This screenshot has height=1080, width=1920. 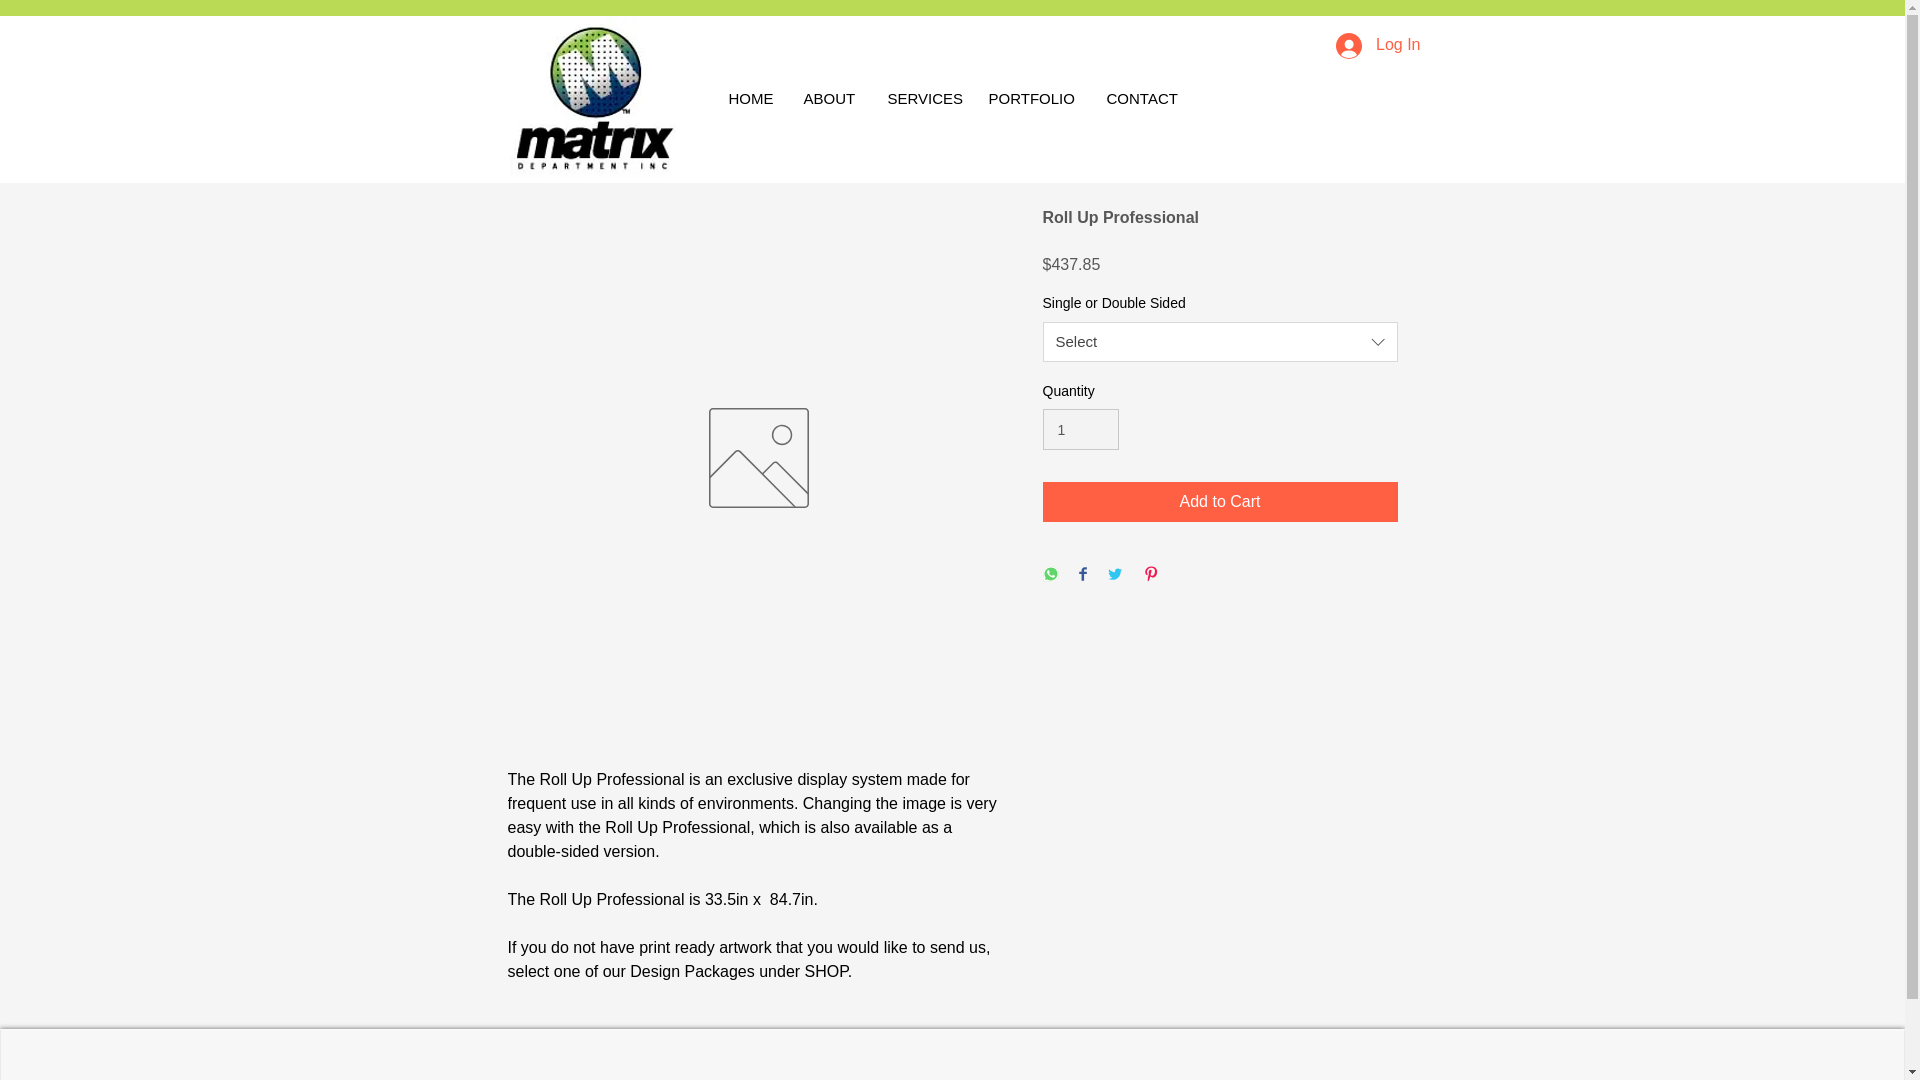 I want to click on 1, so click(x=1080, y=430).